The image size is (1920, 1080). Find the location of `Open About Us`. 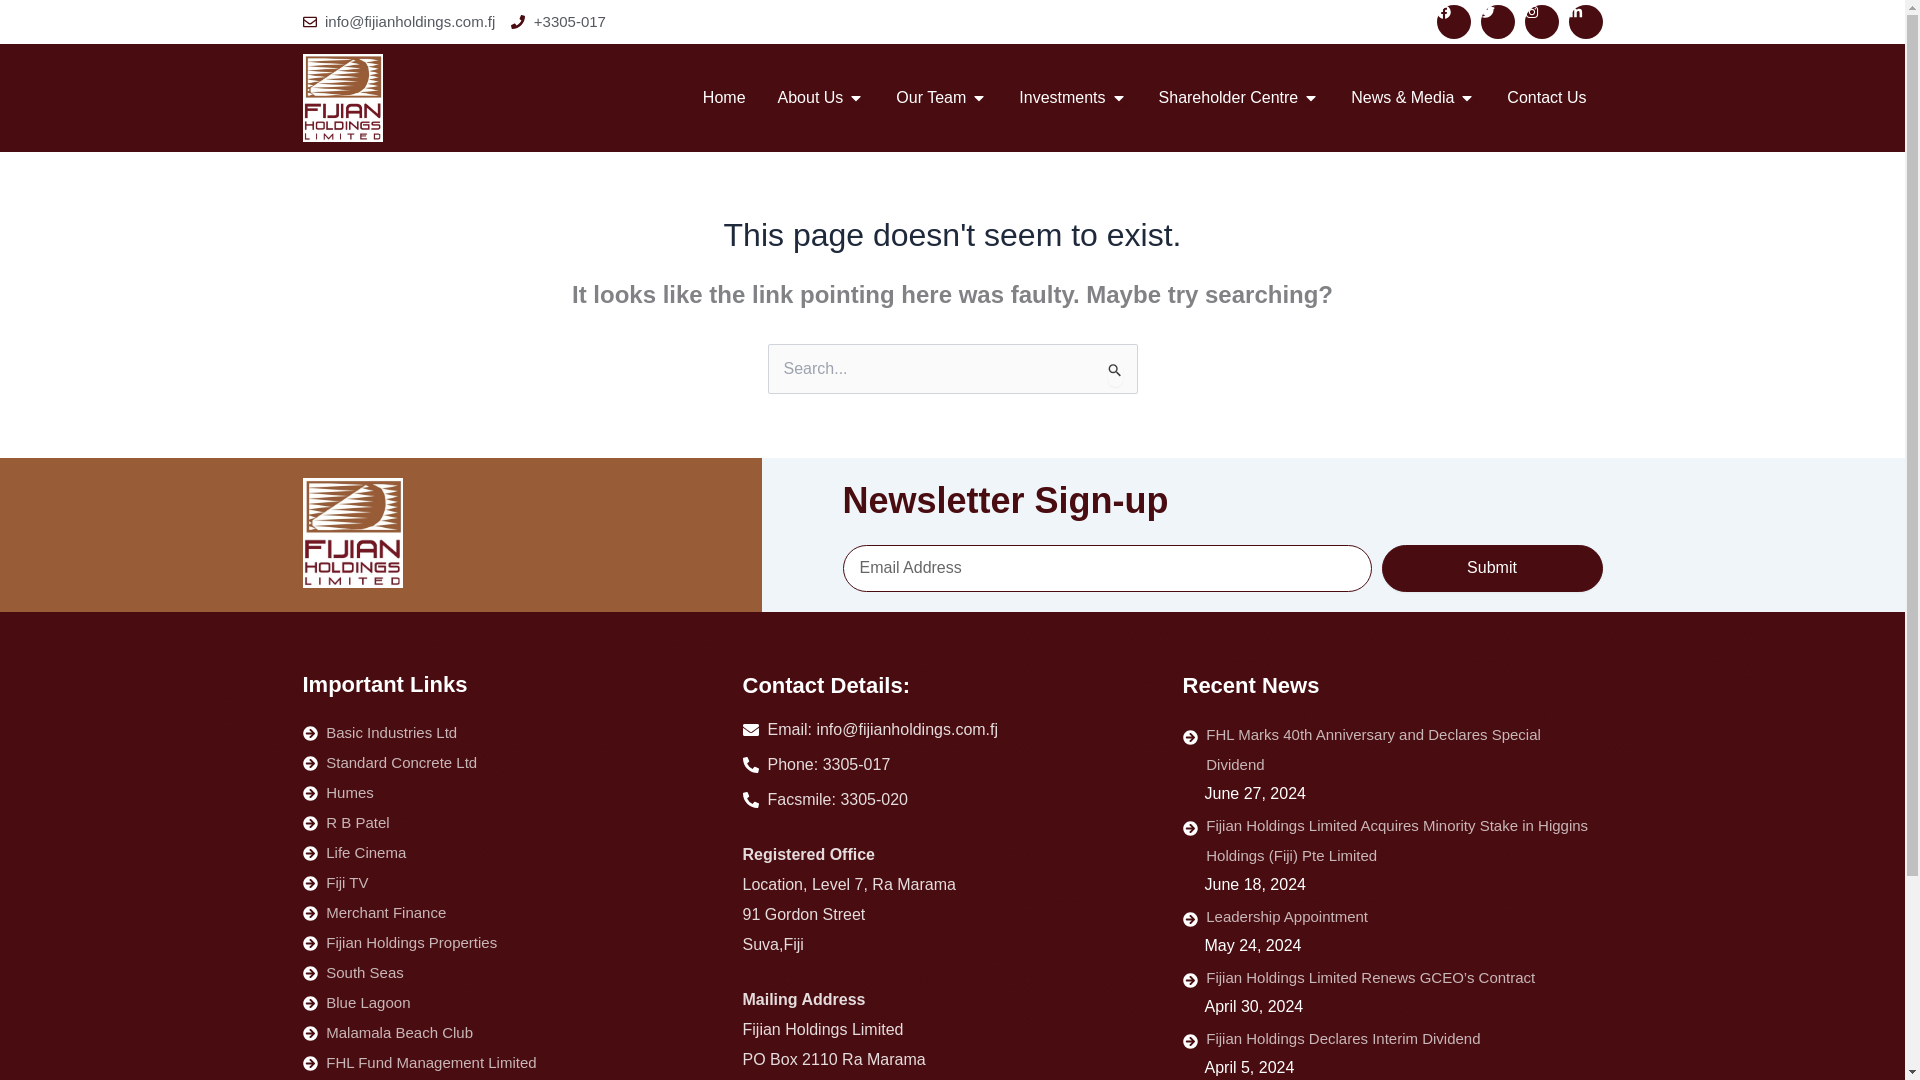

Open About Us is located at coordinates (856, 97).